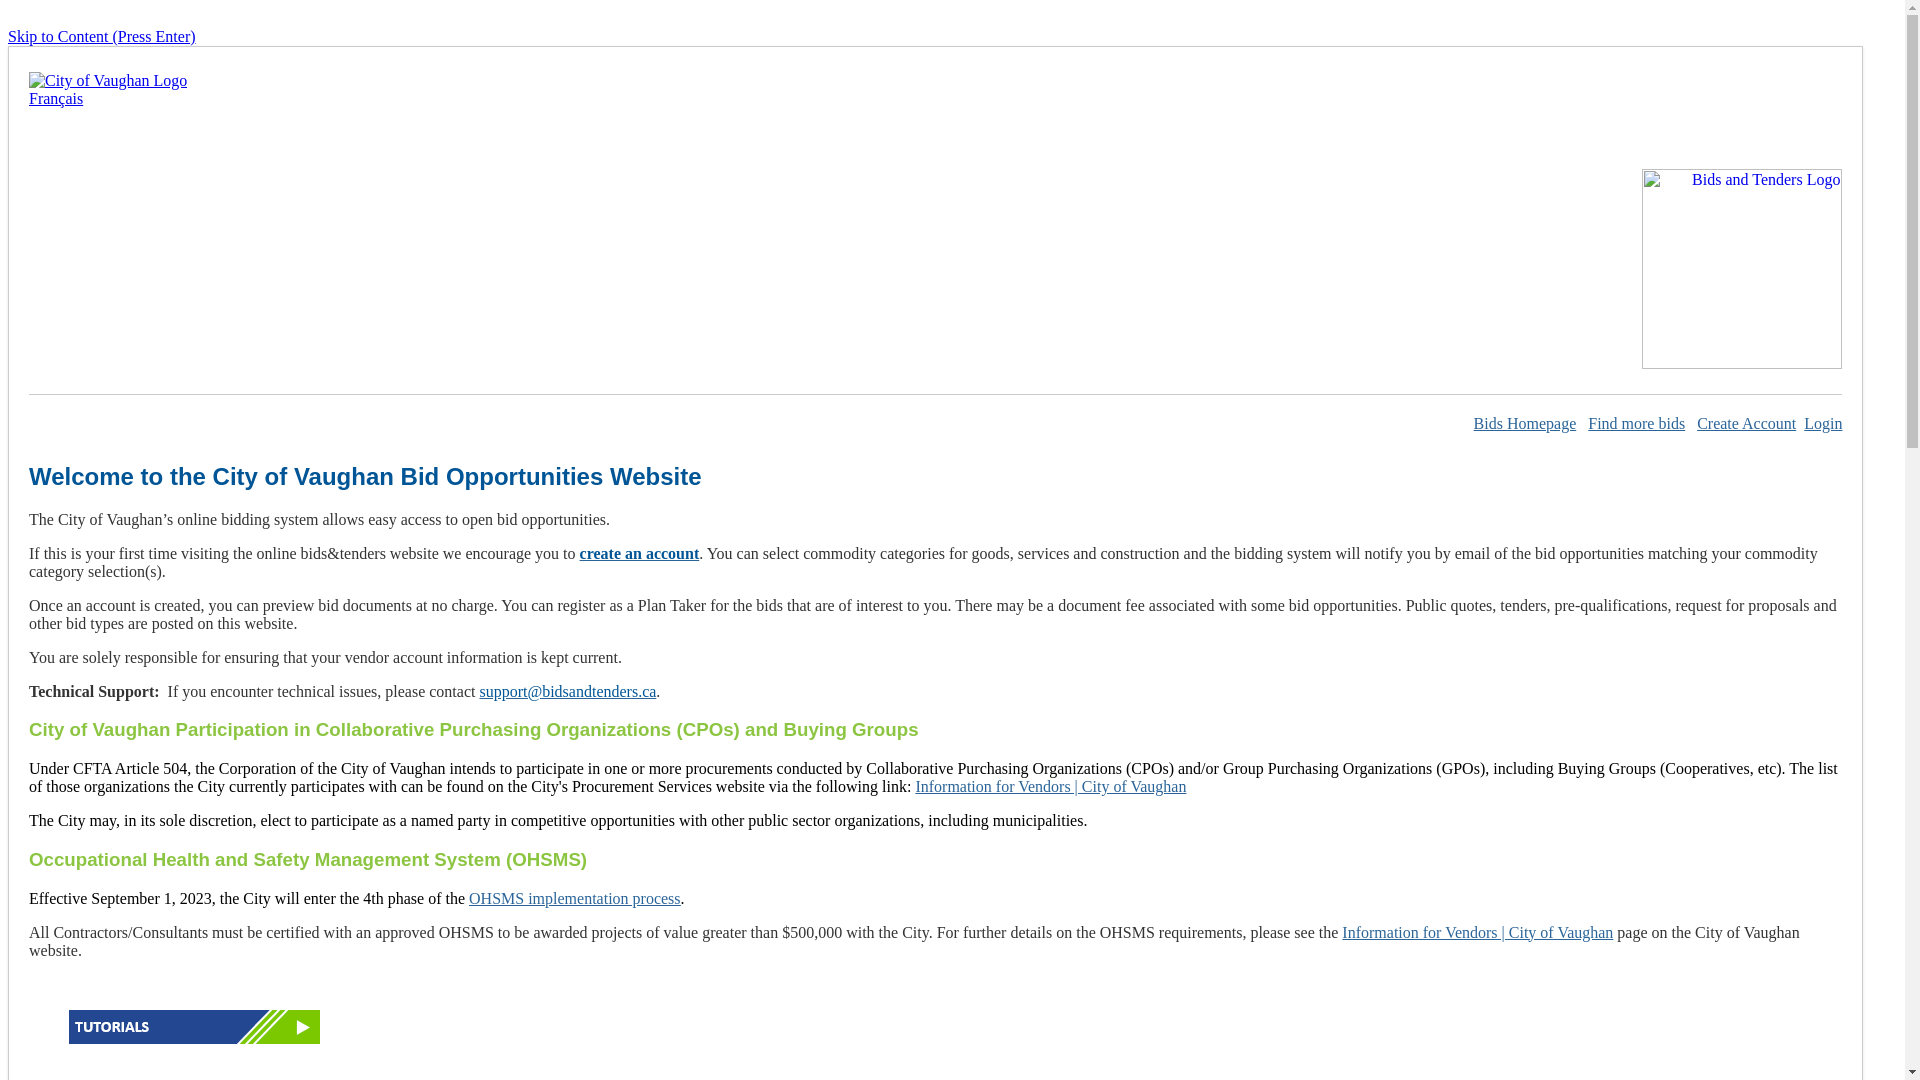  I want to click on Open City of Vaughan site in a new window, so click(108, 80).